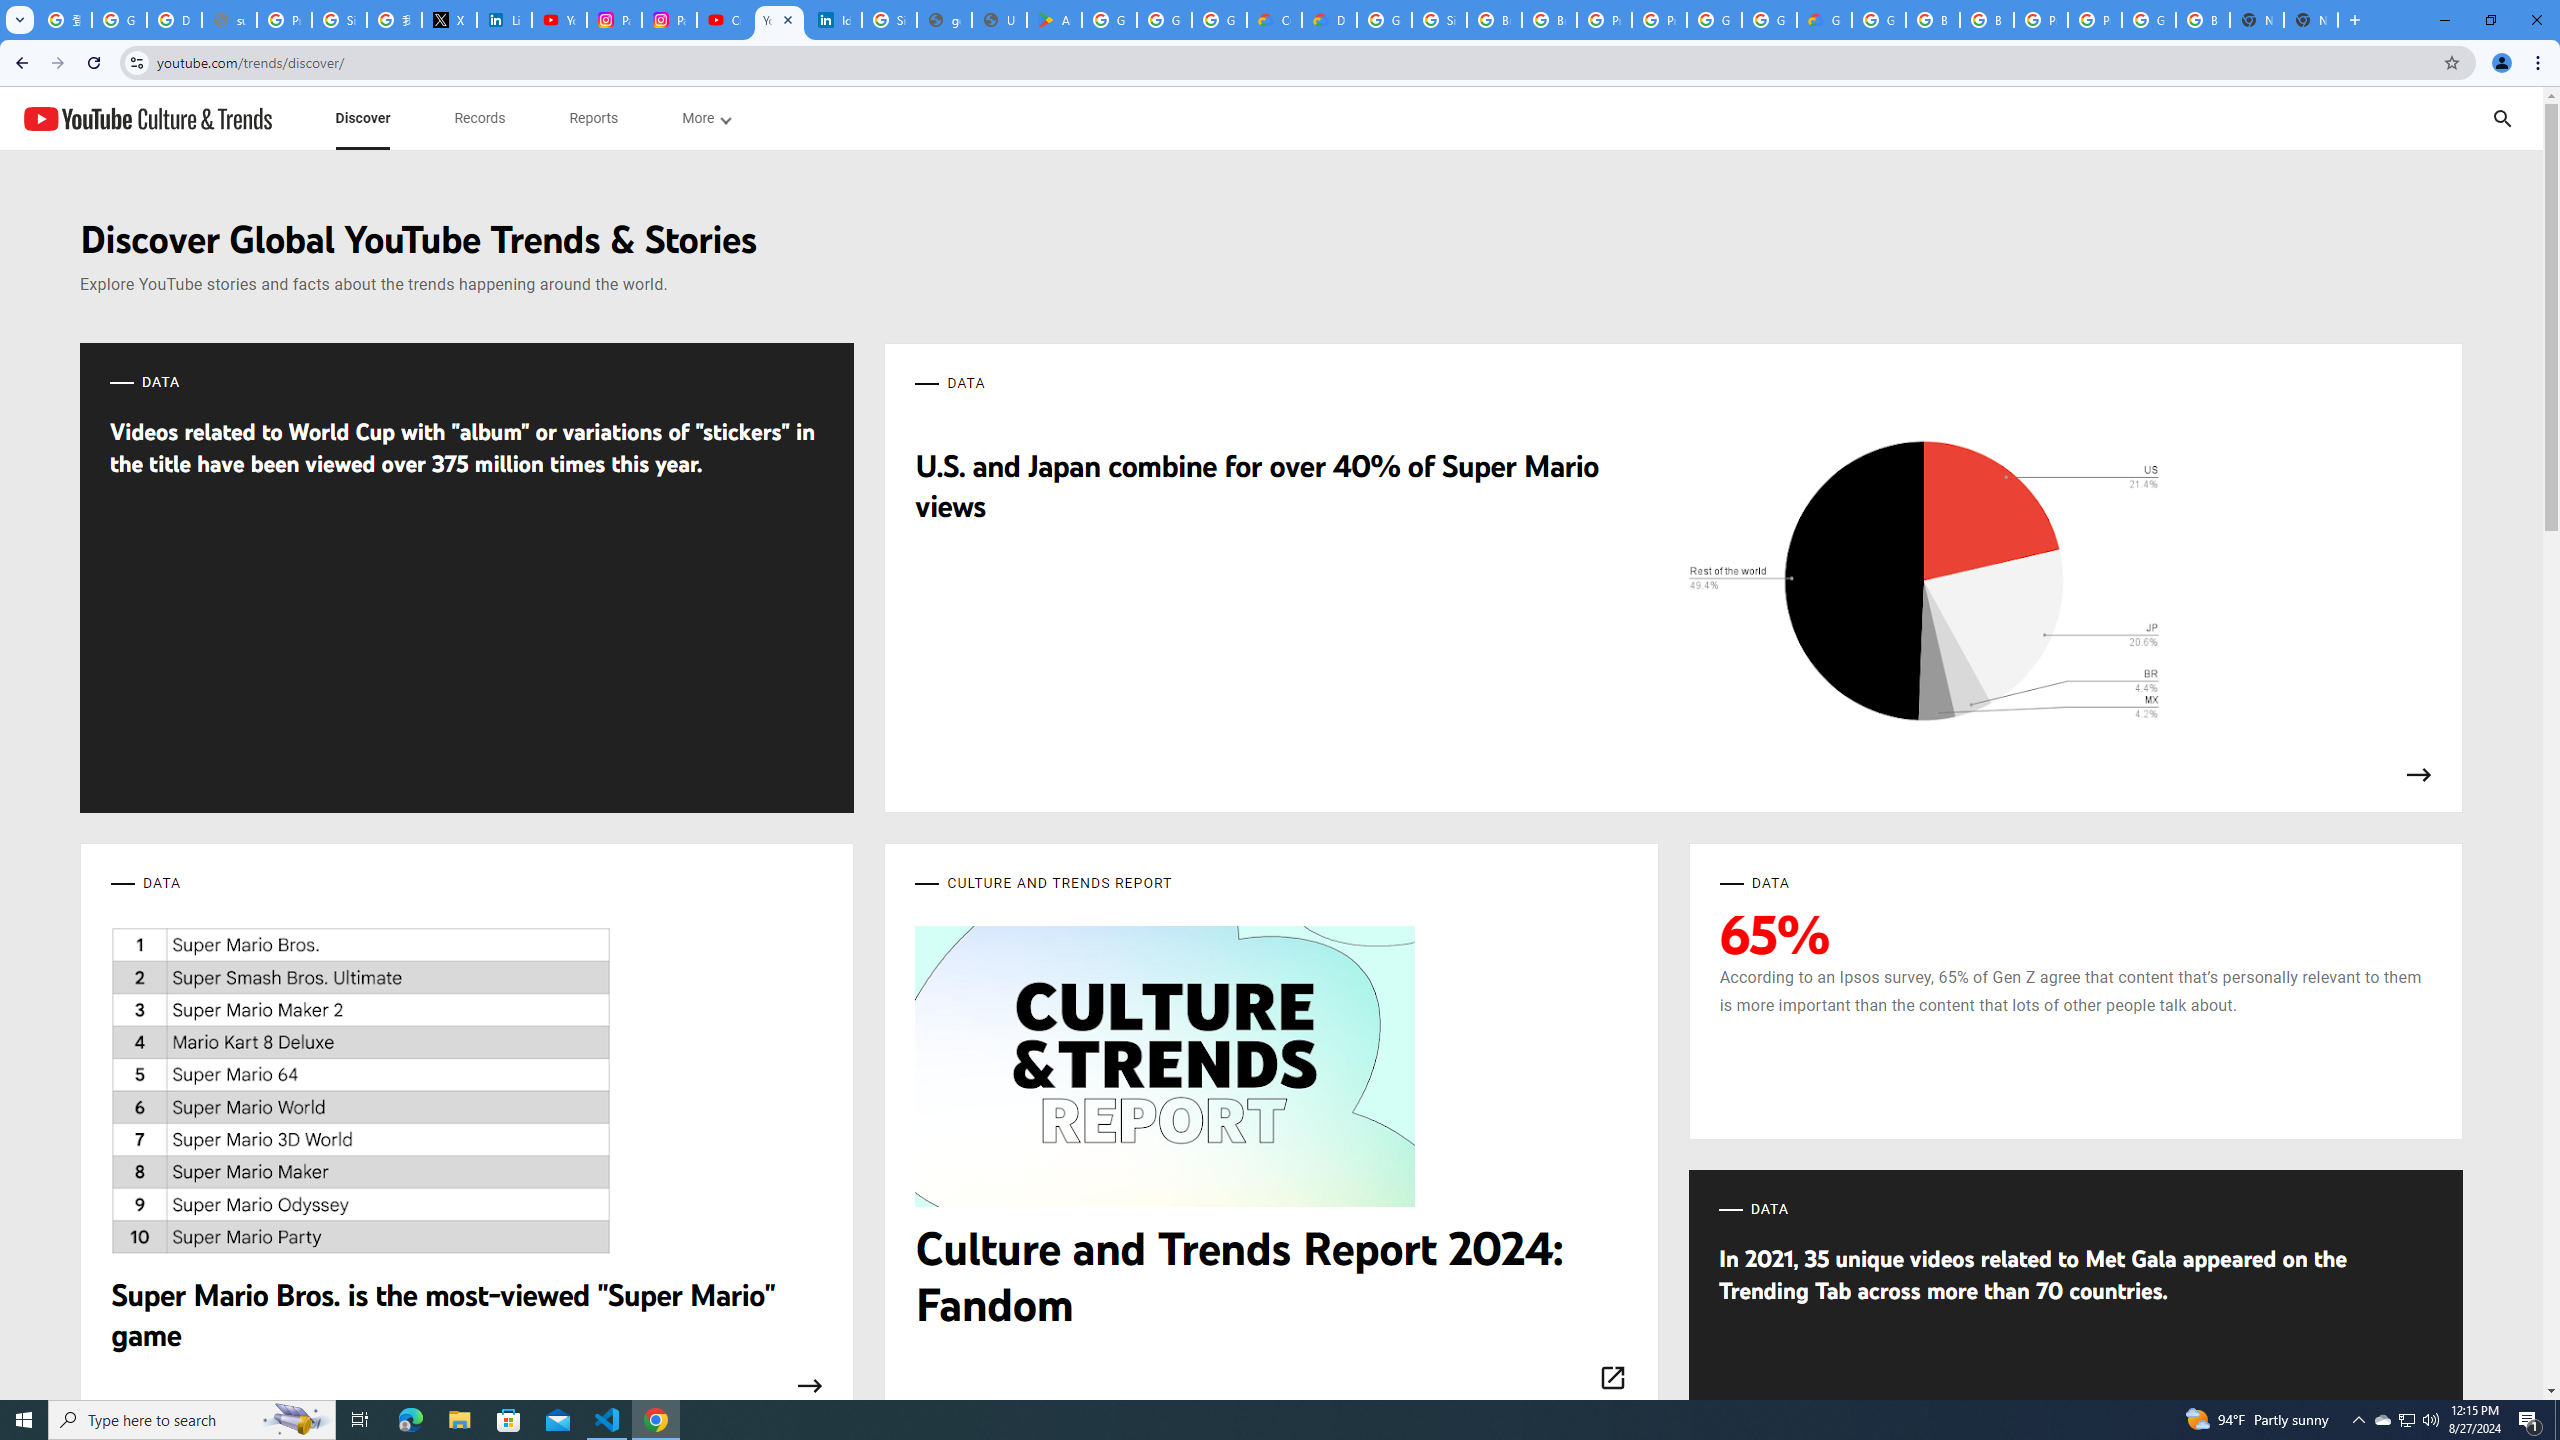 This screenshot has width=2560, height=1440. I want to click on Sign in - Google Accounts, so click(889, 20).